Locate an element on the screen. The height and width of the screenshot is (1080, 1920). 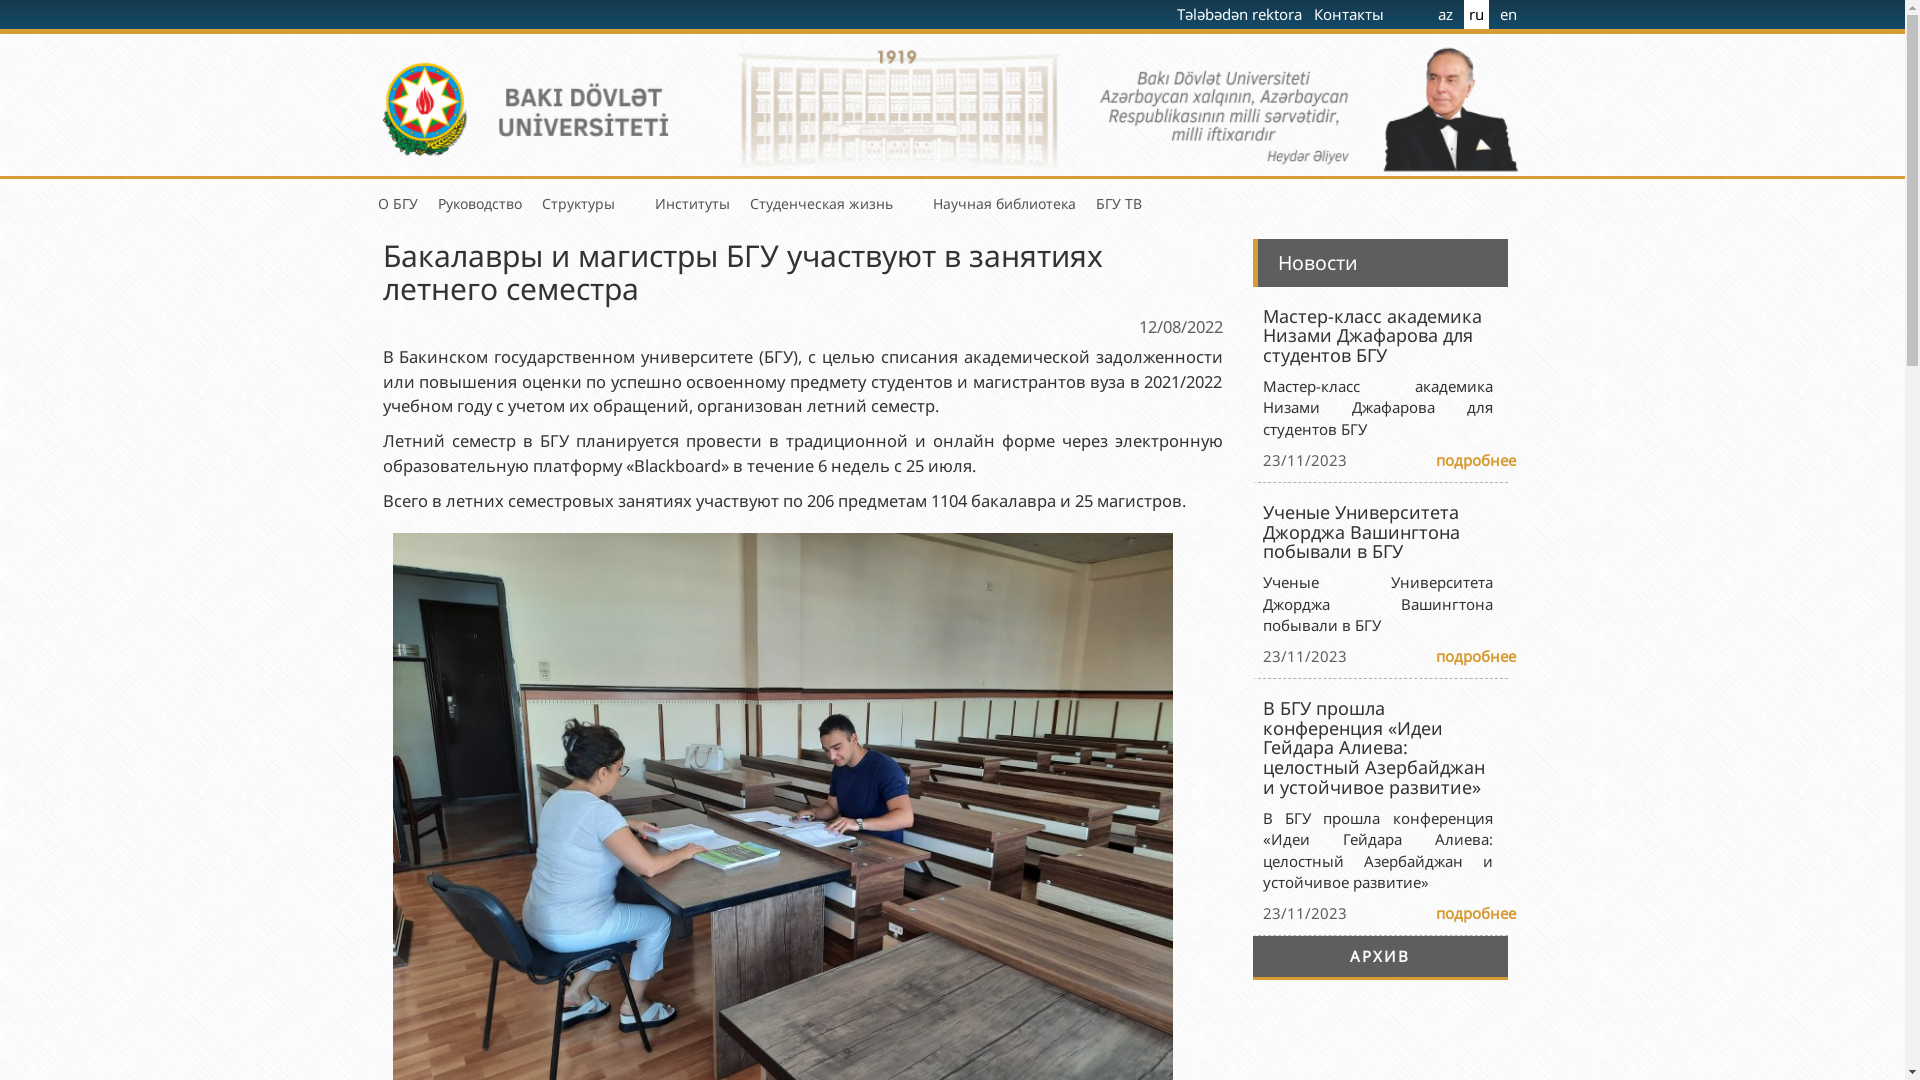
az is located at coordinates (1446, 14).